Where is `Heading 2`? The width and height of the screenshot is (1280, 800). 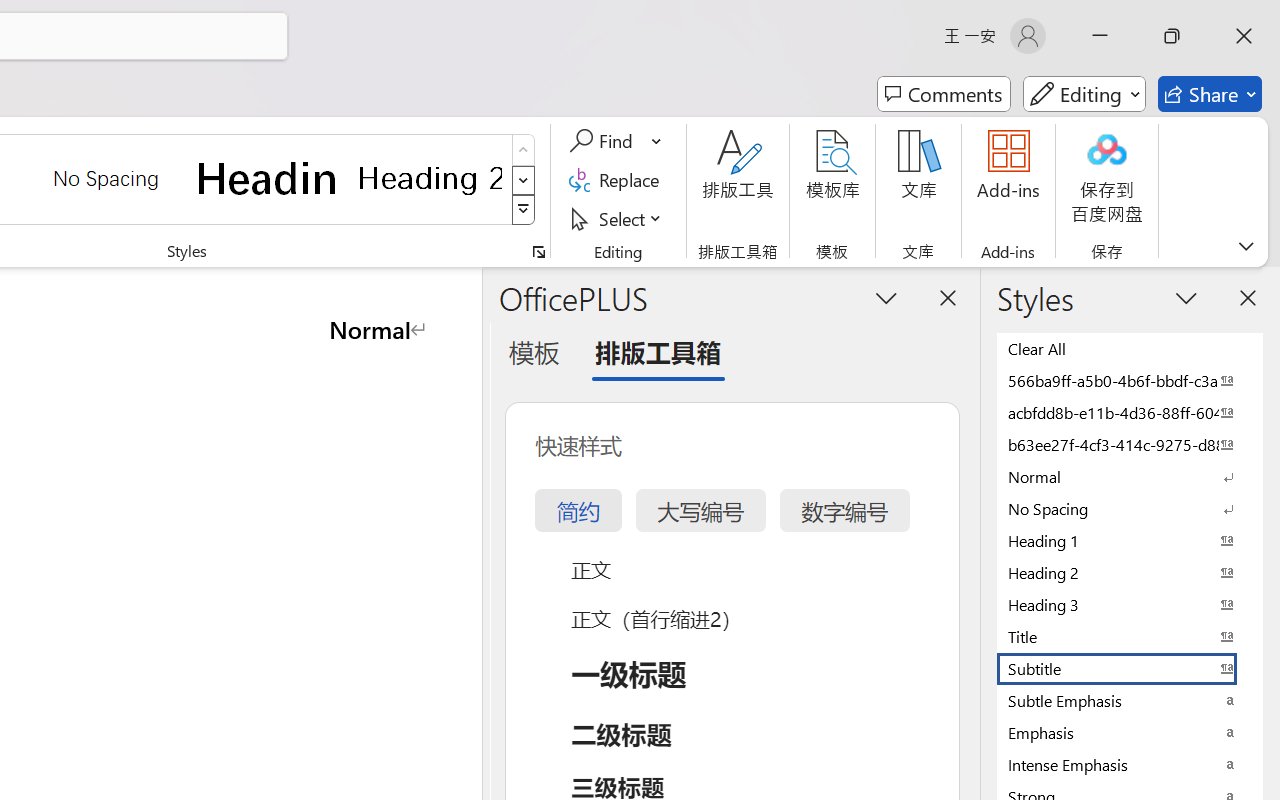
Heading 2 is located at coordinates (430, 178).